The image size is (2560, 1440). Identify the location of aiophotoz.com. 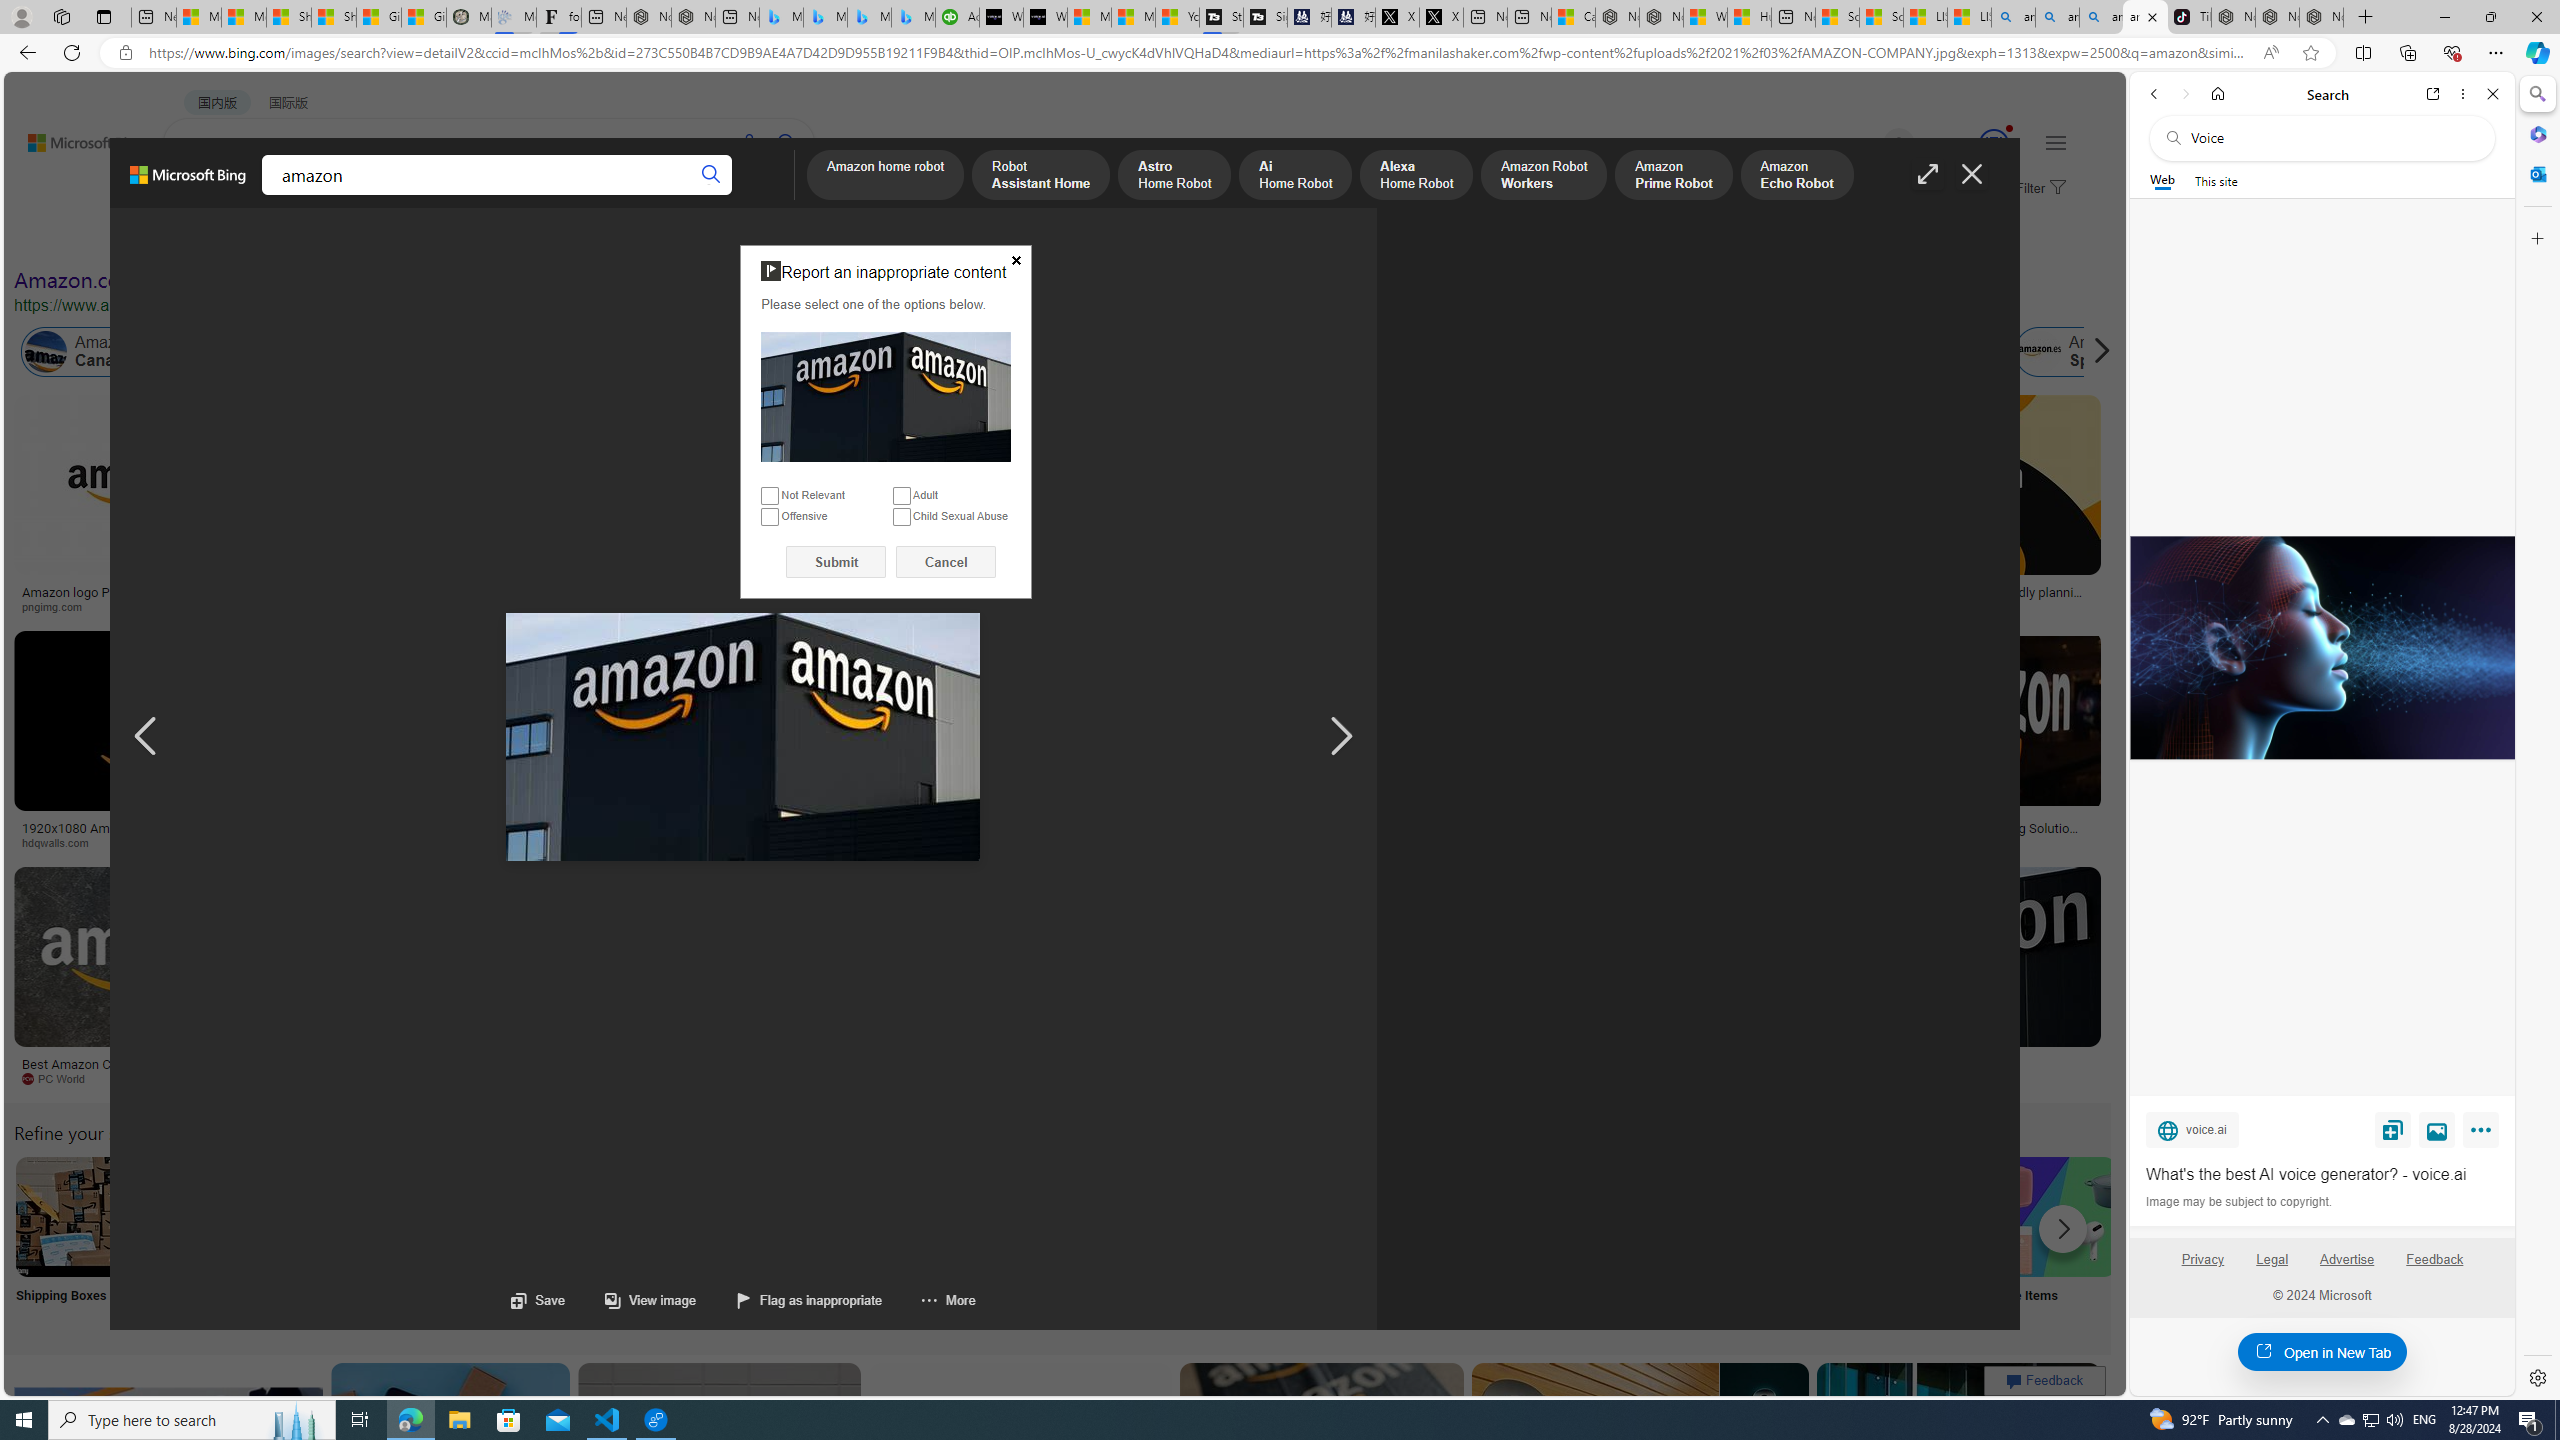
(665, 1079).